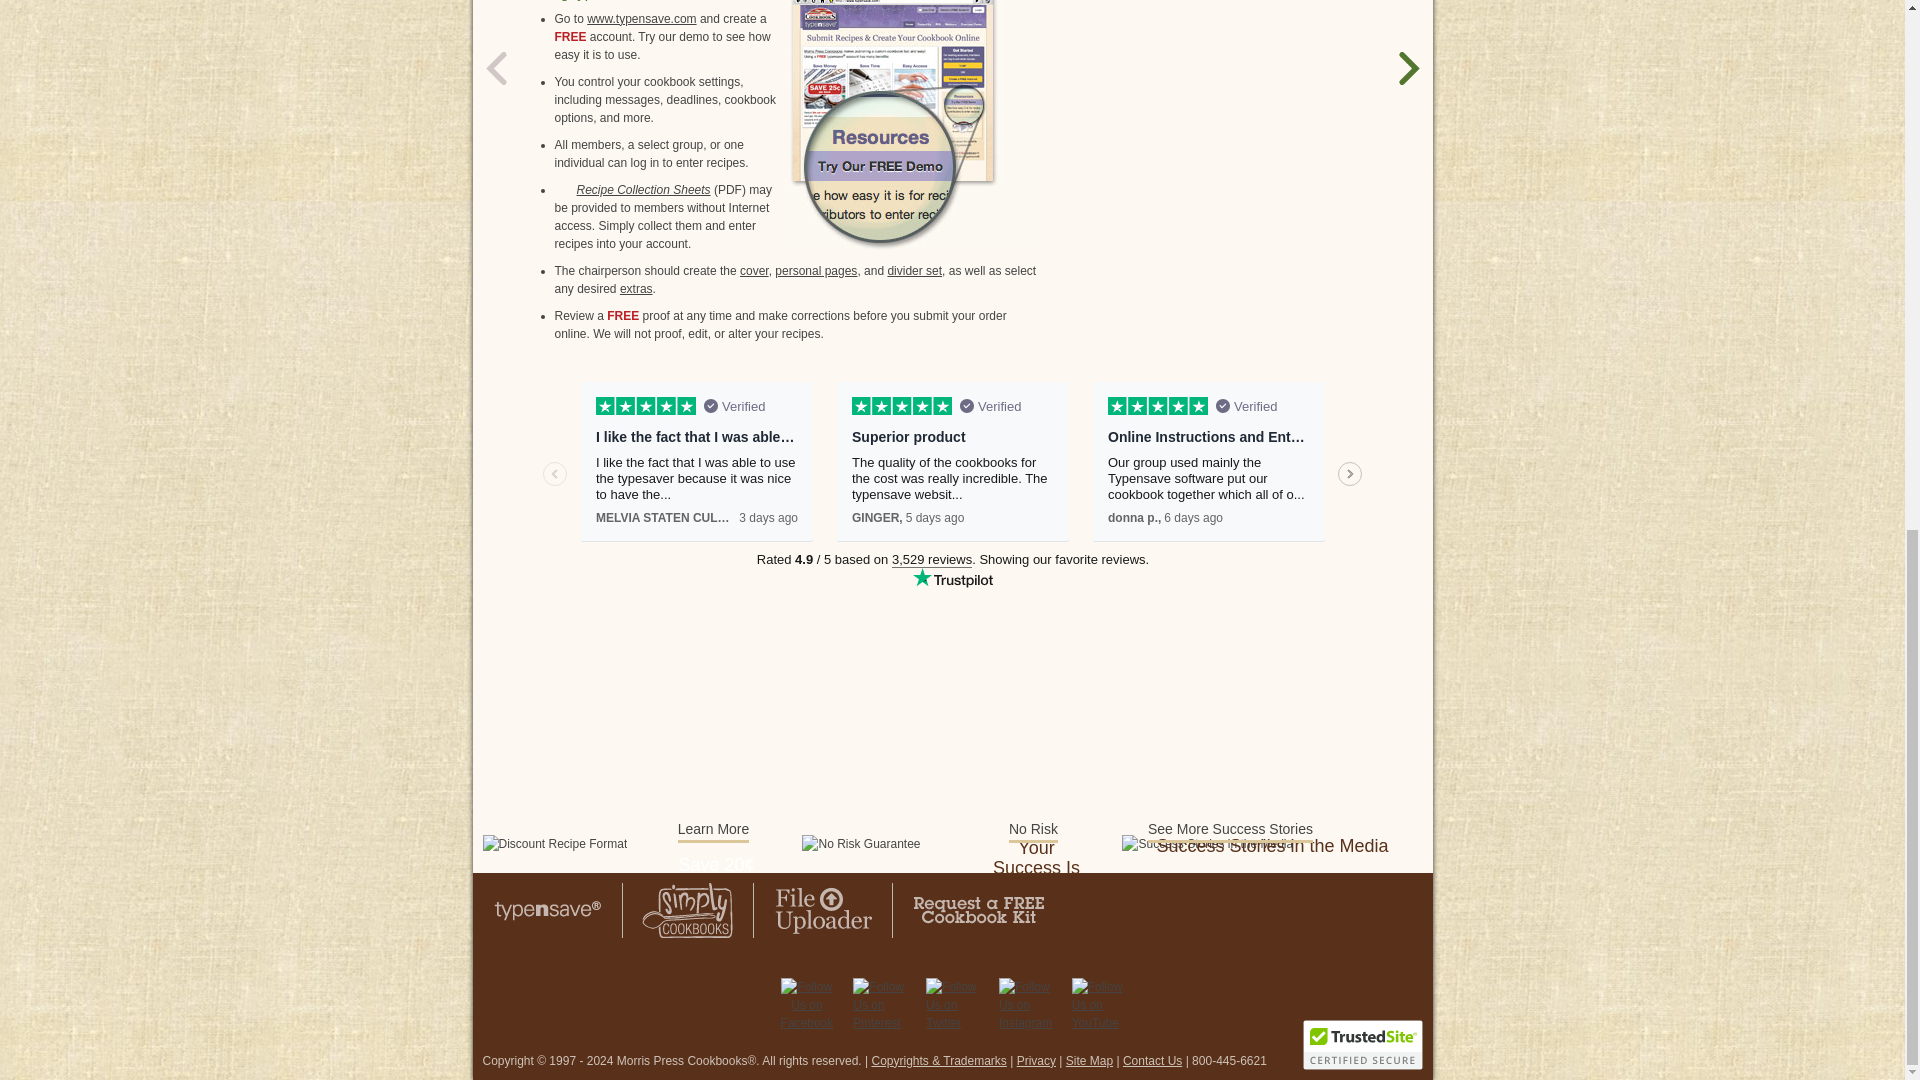 The image size is (1920, 1080). Describe the element at coordinates (816, 270) in the screenshot. I see `Personal Pages` at that location.